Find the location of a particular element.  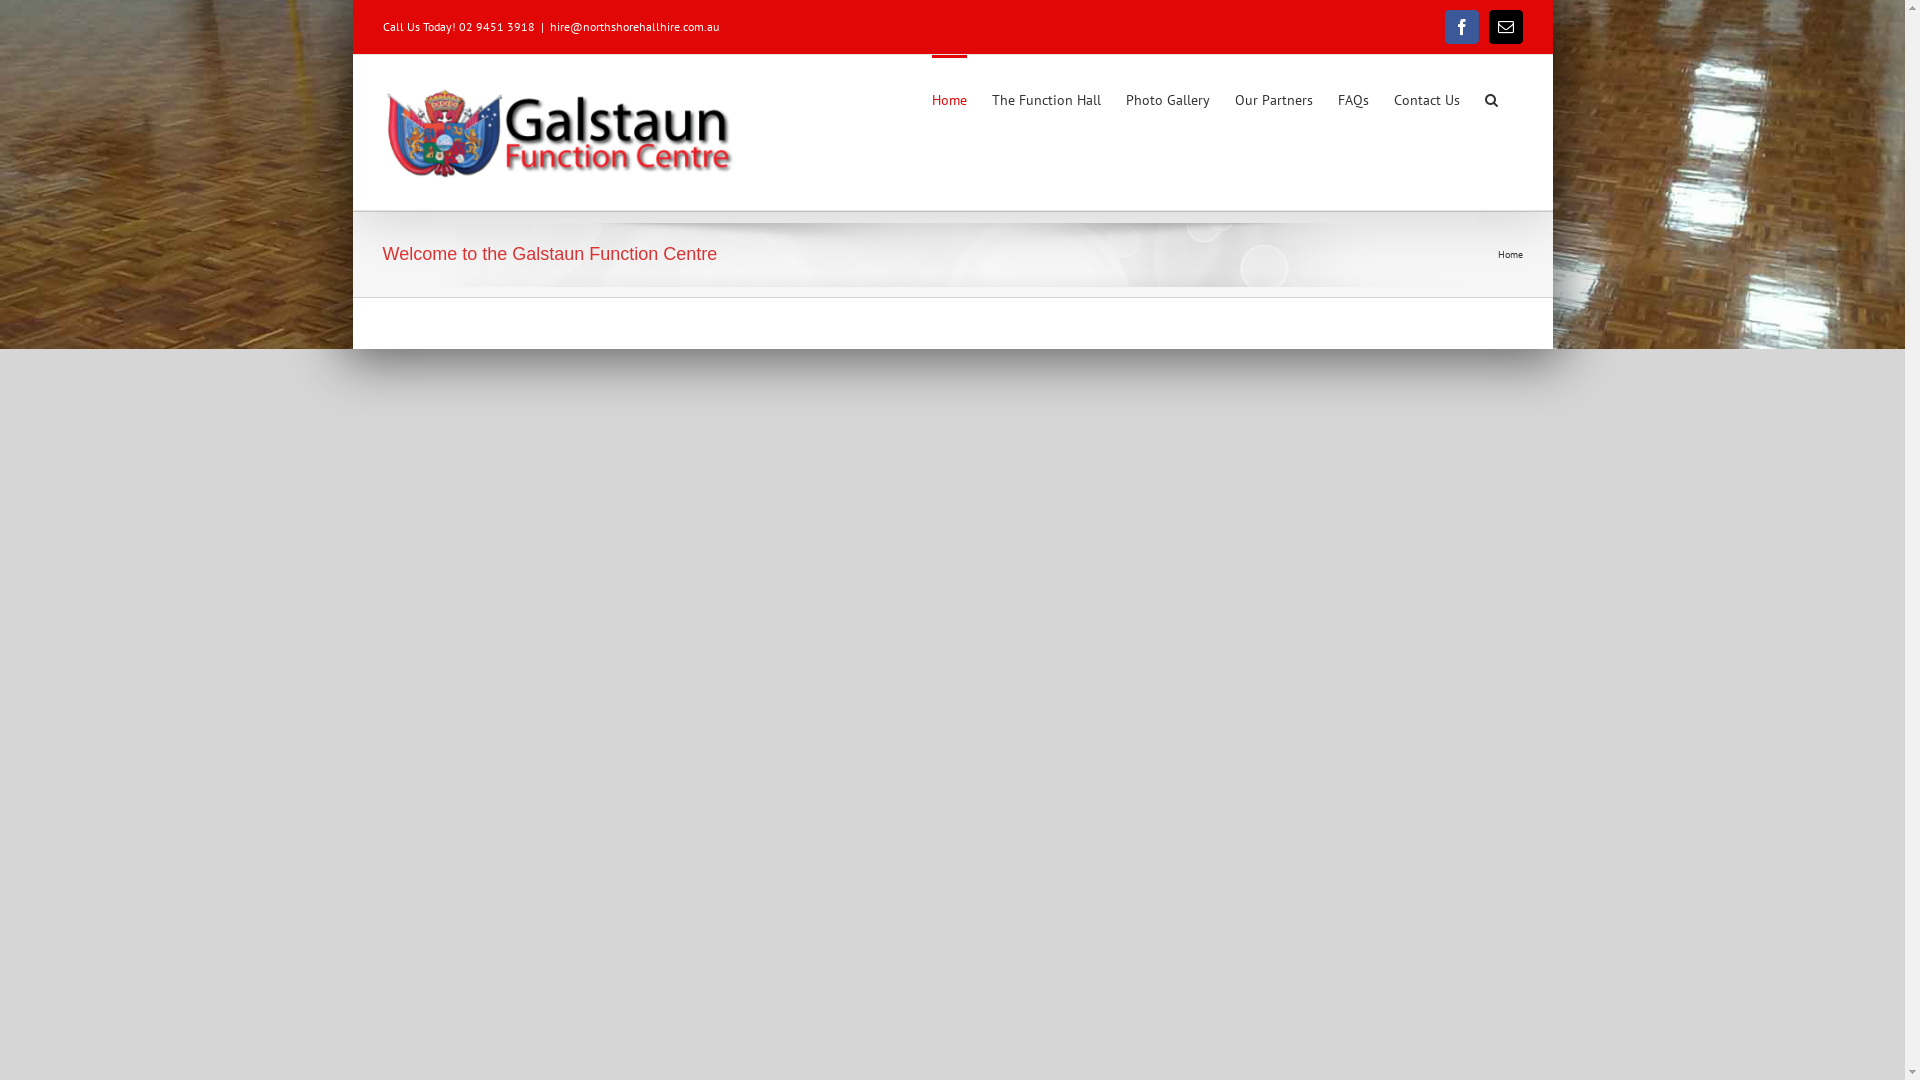

Search is located at coordinates (1490, 98).